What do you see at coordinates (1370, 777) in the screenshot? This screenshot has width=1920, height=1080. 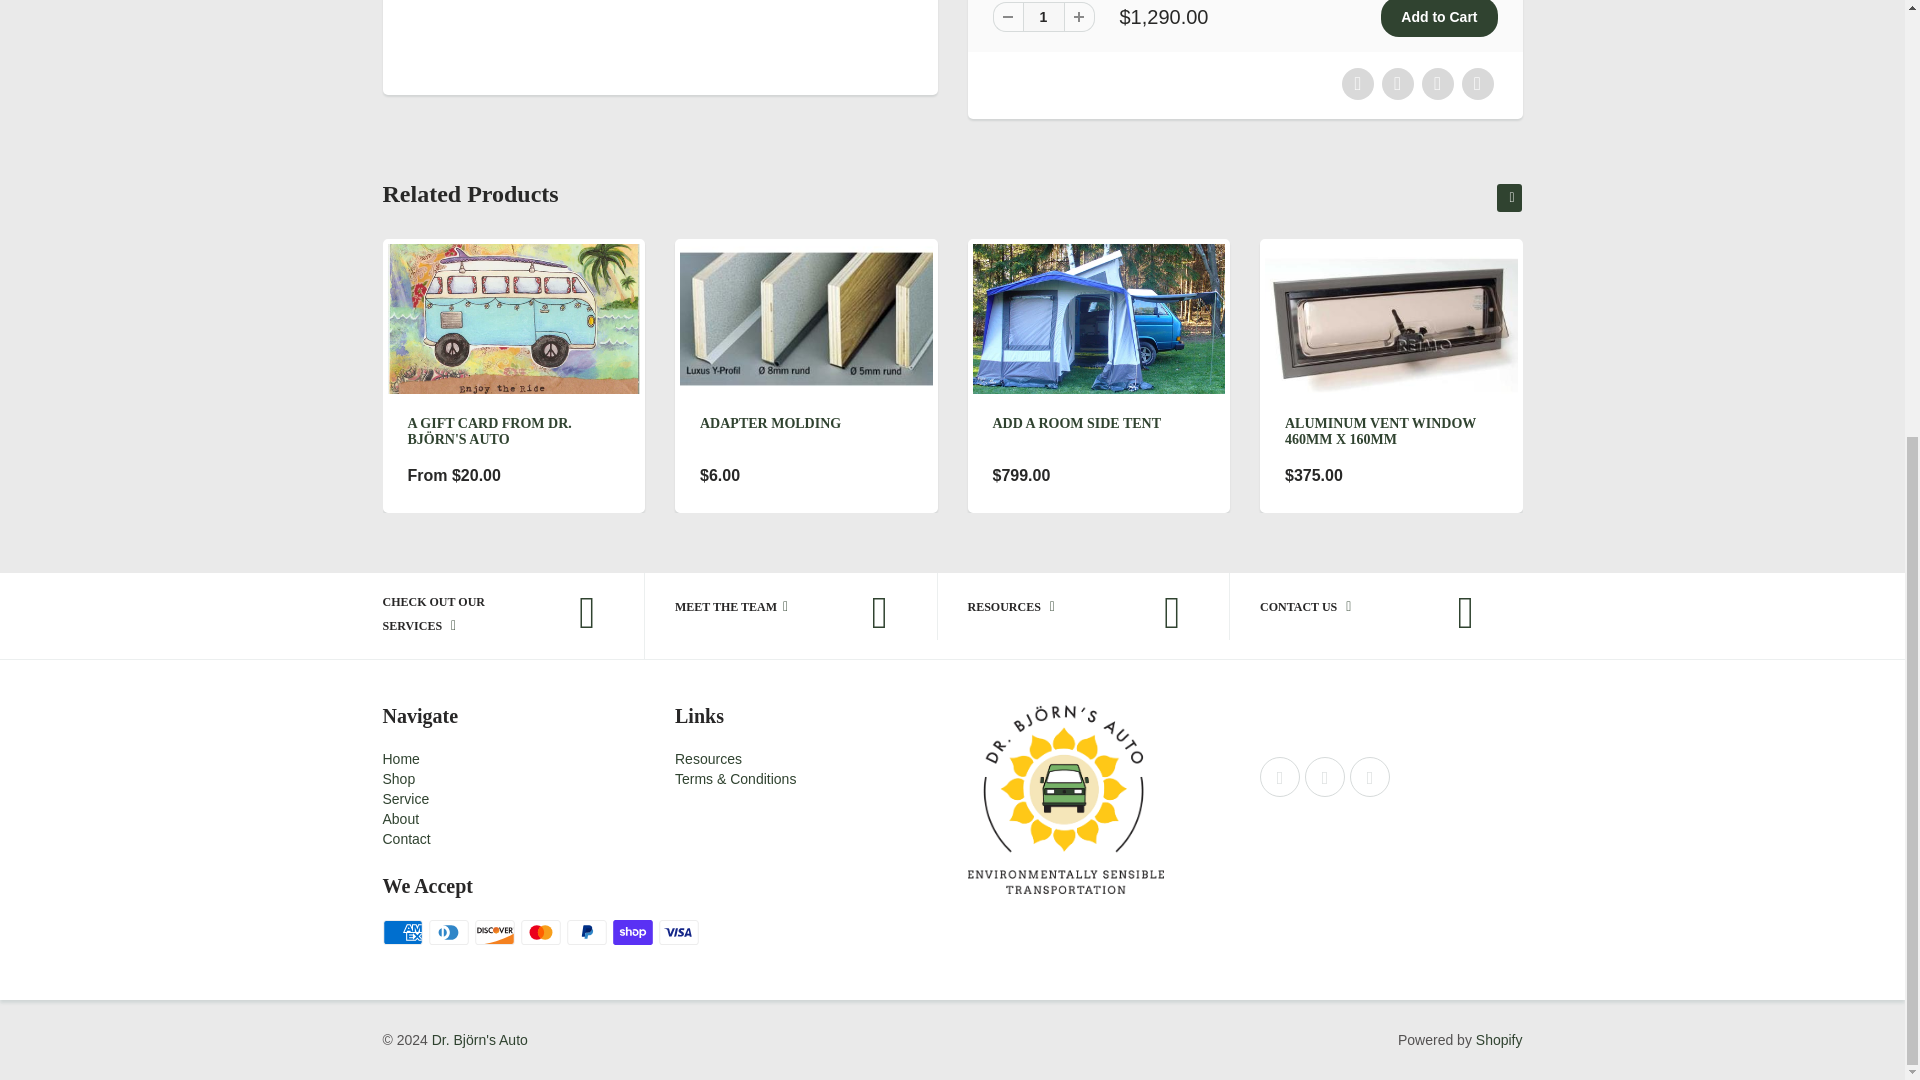 I see `YouTube` at bounding box center [1370, 777].